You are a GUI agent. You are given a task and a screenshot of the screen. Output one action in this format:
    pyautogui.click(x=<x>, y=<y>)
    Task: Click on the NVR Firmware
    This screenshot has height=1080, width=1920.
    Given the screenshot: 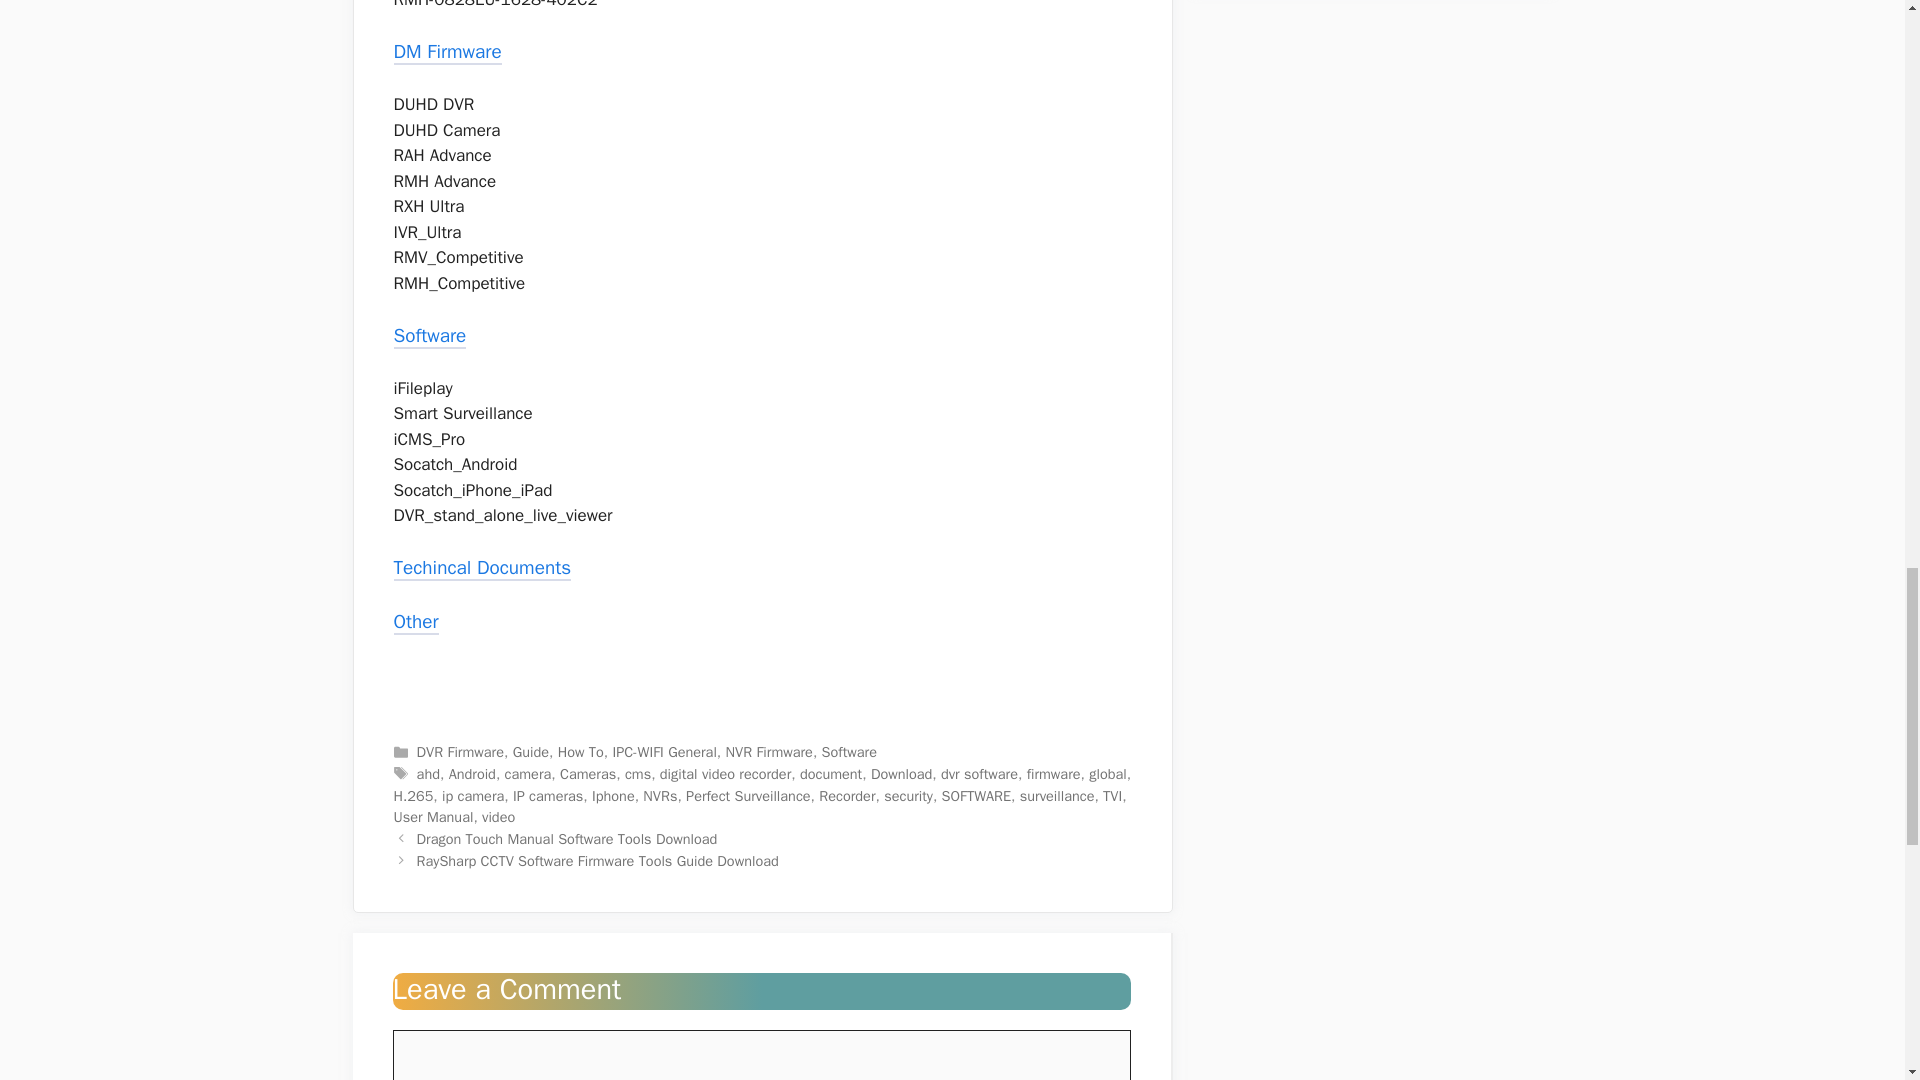 What is the action you would take?
    pyautogui.click(x=768, y=752)
    